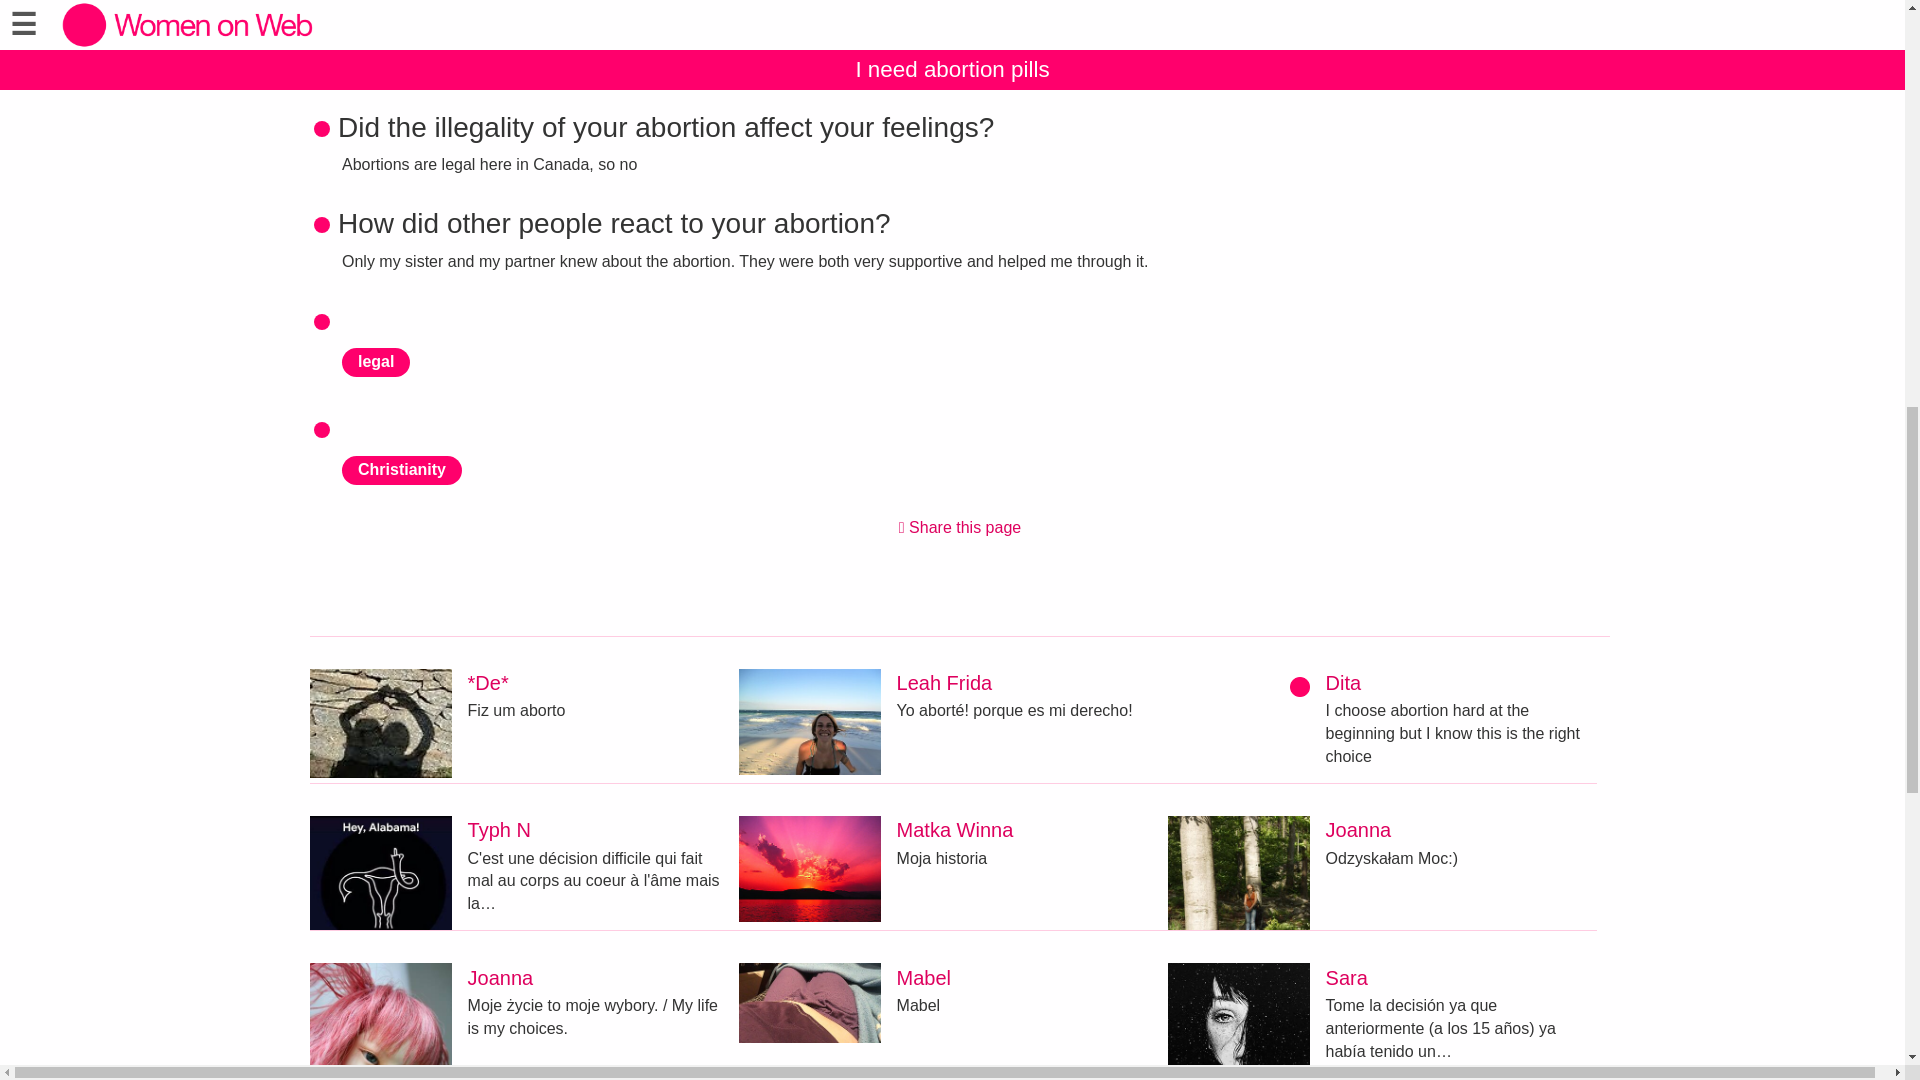  What do you see at coordinates (954, 830) in the screenshot?
I see `Matka Winna` at bounding box center [954, 830].